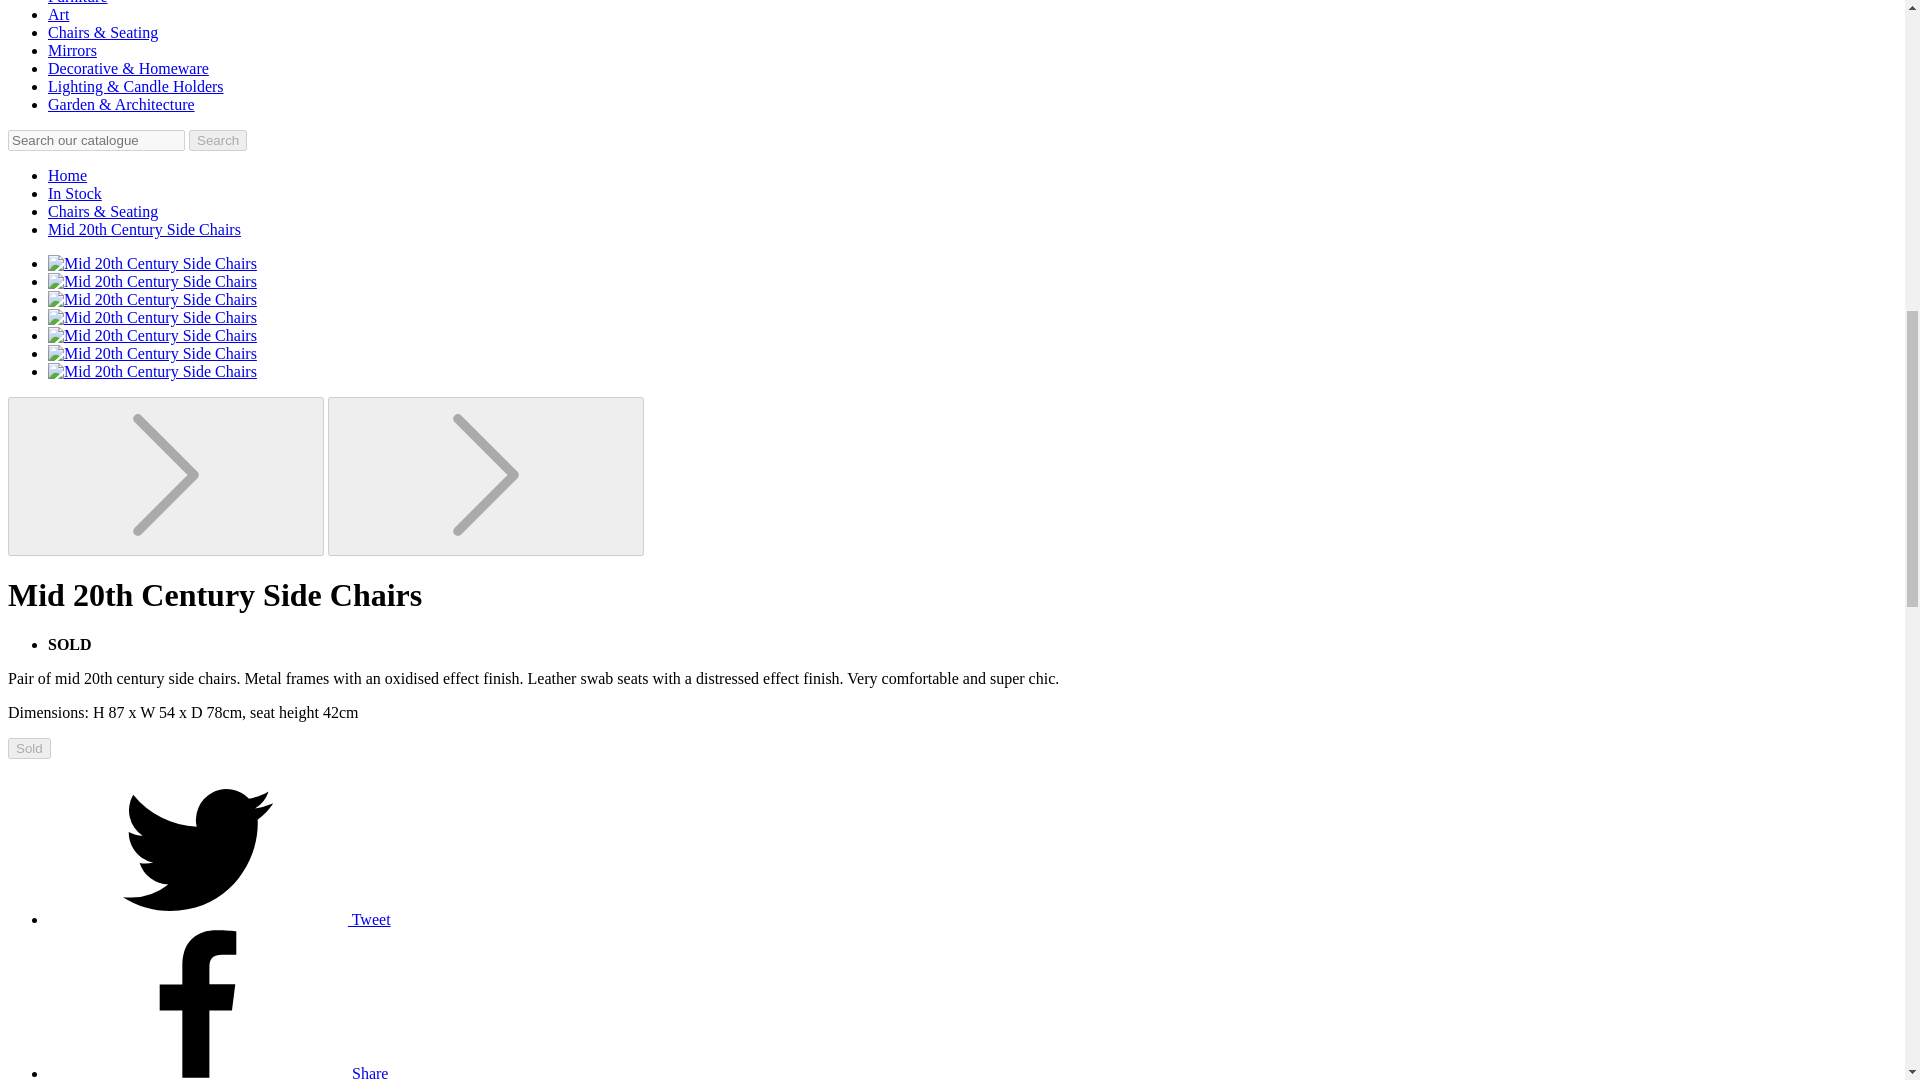 The width and height of the screenshot is (1920, 1080). I want to click on Furniture, so click(78, 2).